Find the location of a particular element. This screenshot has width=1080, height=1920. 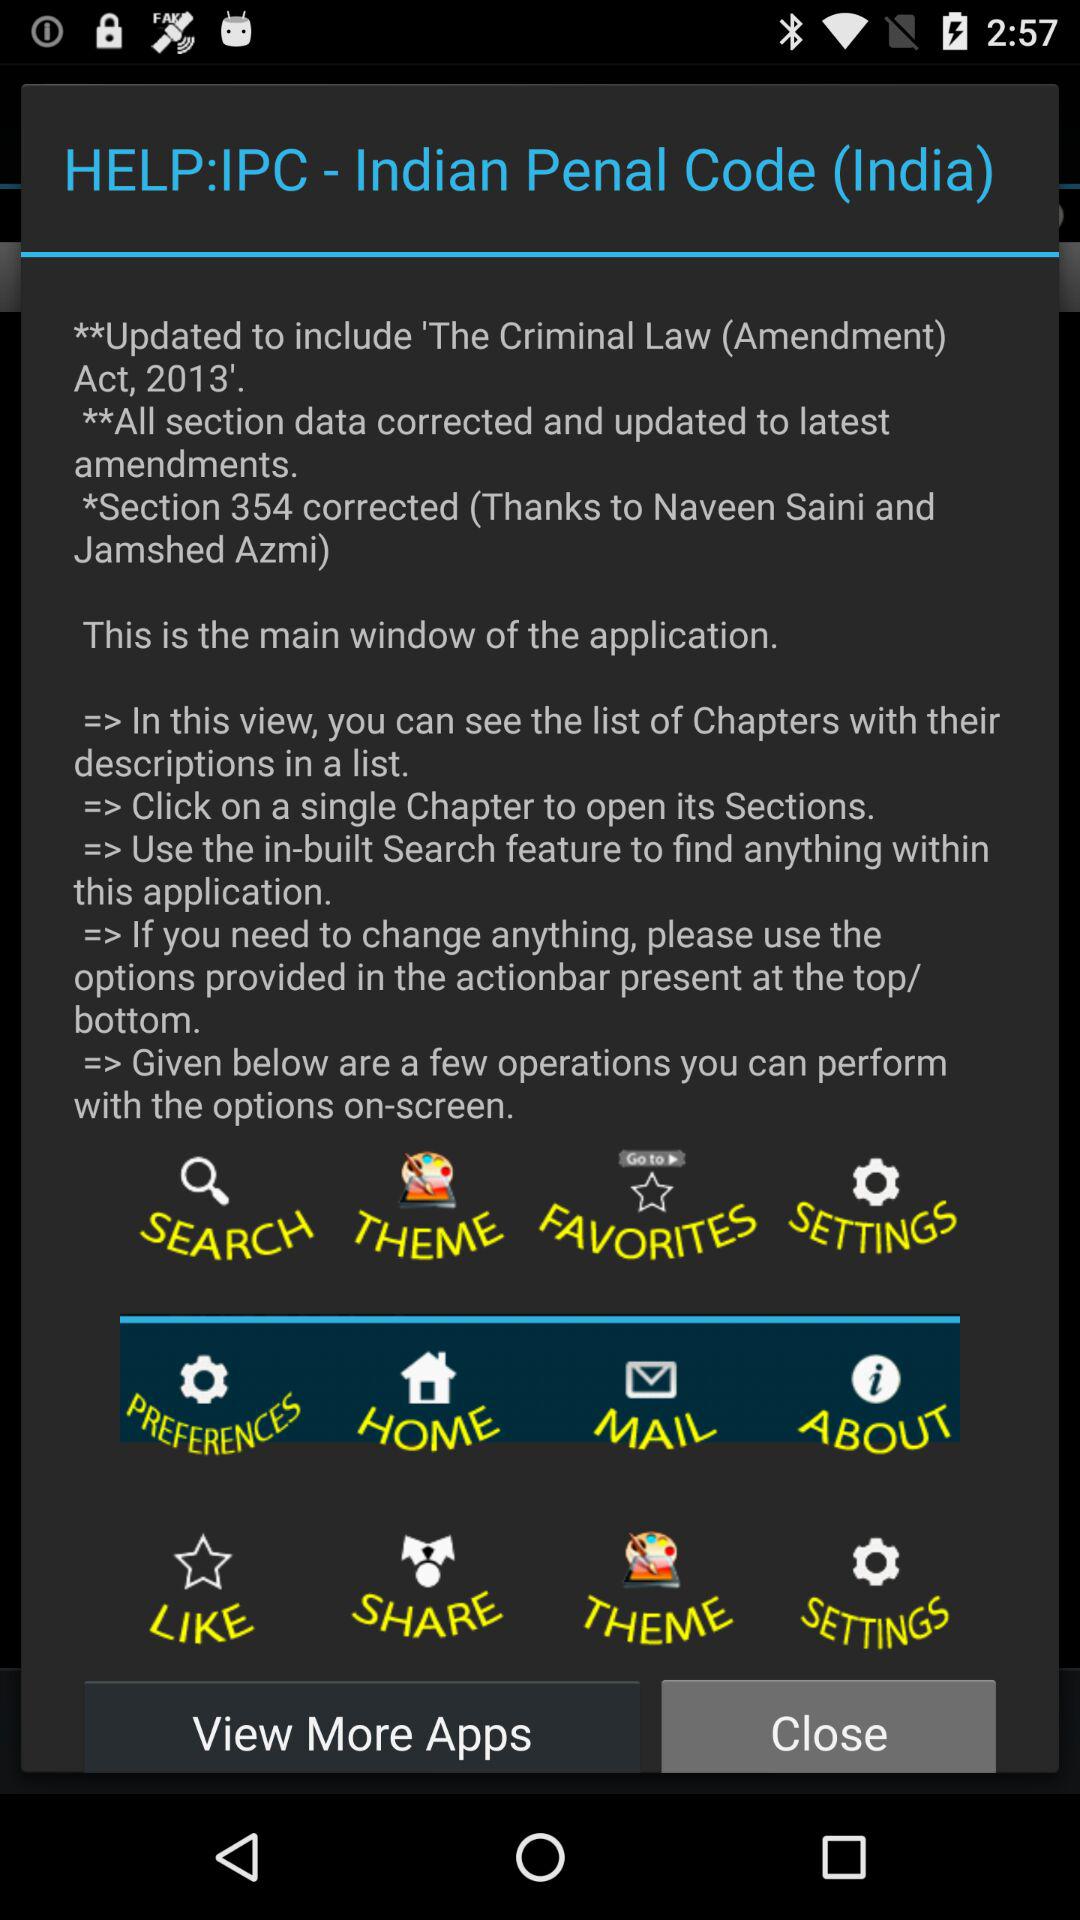

flip to the view more apps item is located at coordinates (362, 1720).